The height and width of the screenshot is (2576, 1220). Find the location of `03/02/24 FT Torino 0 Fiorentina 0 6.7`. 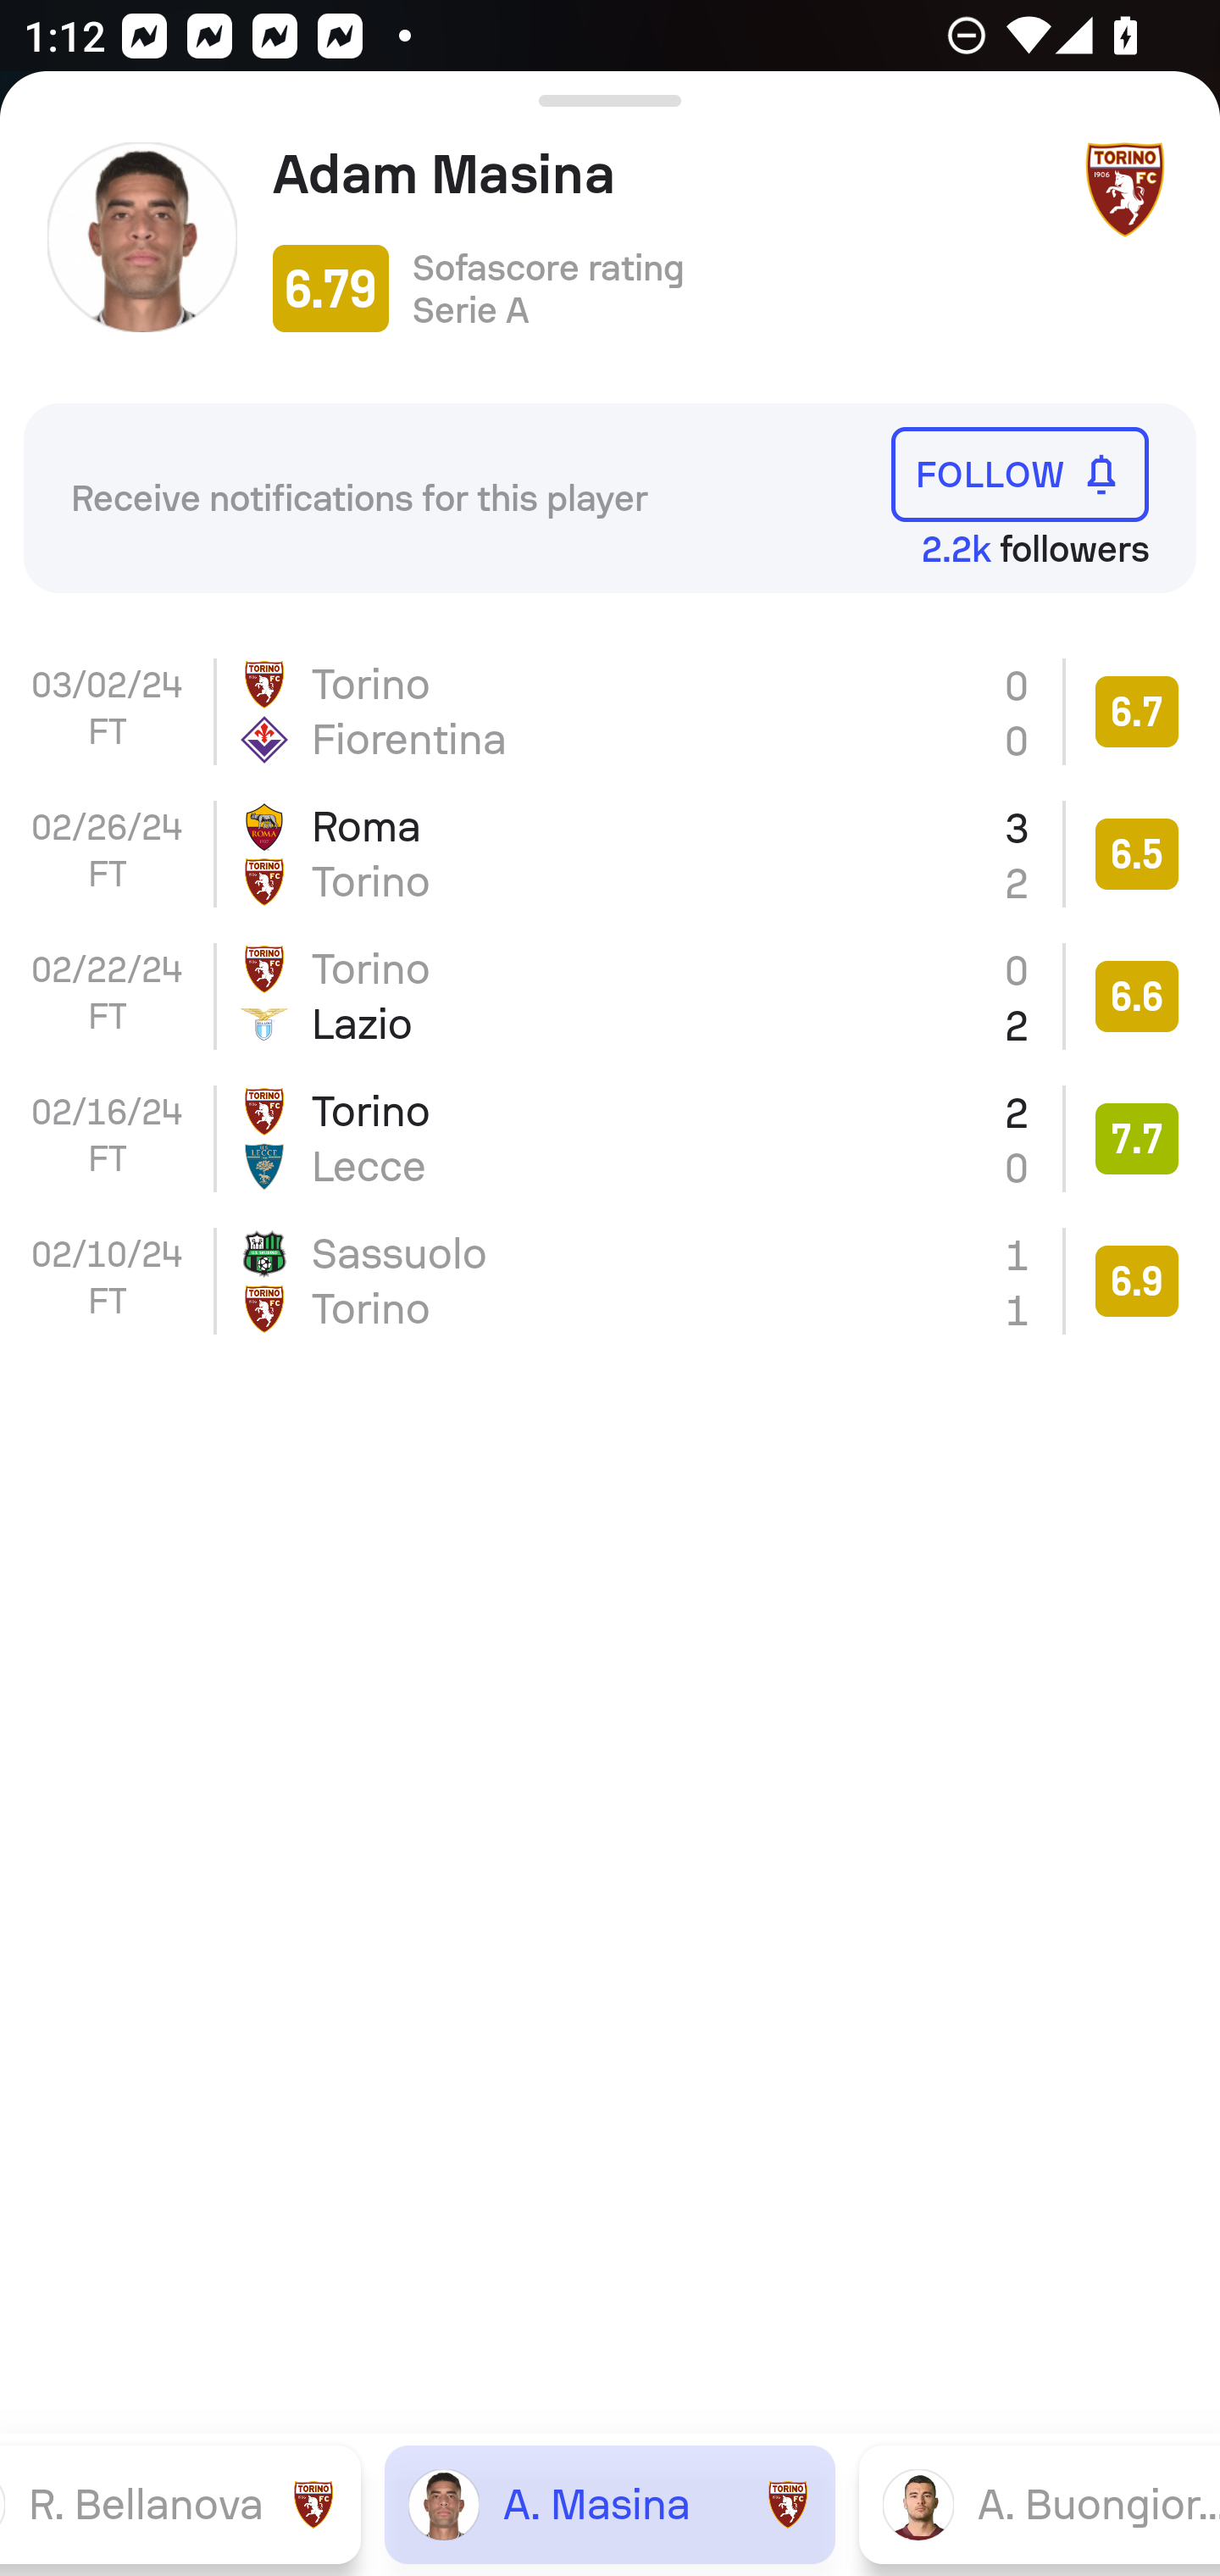

03/02/24 FT Torino 0 Fiorentina 0 6.7 is located at coordinates (610, 712).